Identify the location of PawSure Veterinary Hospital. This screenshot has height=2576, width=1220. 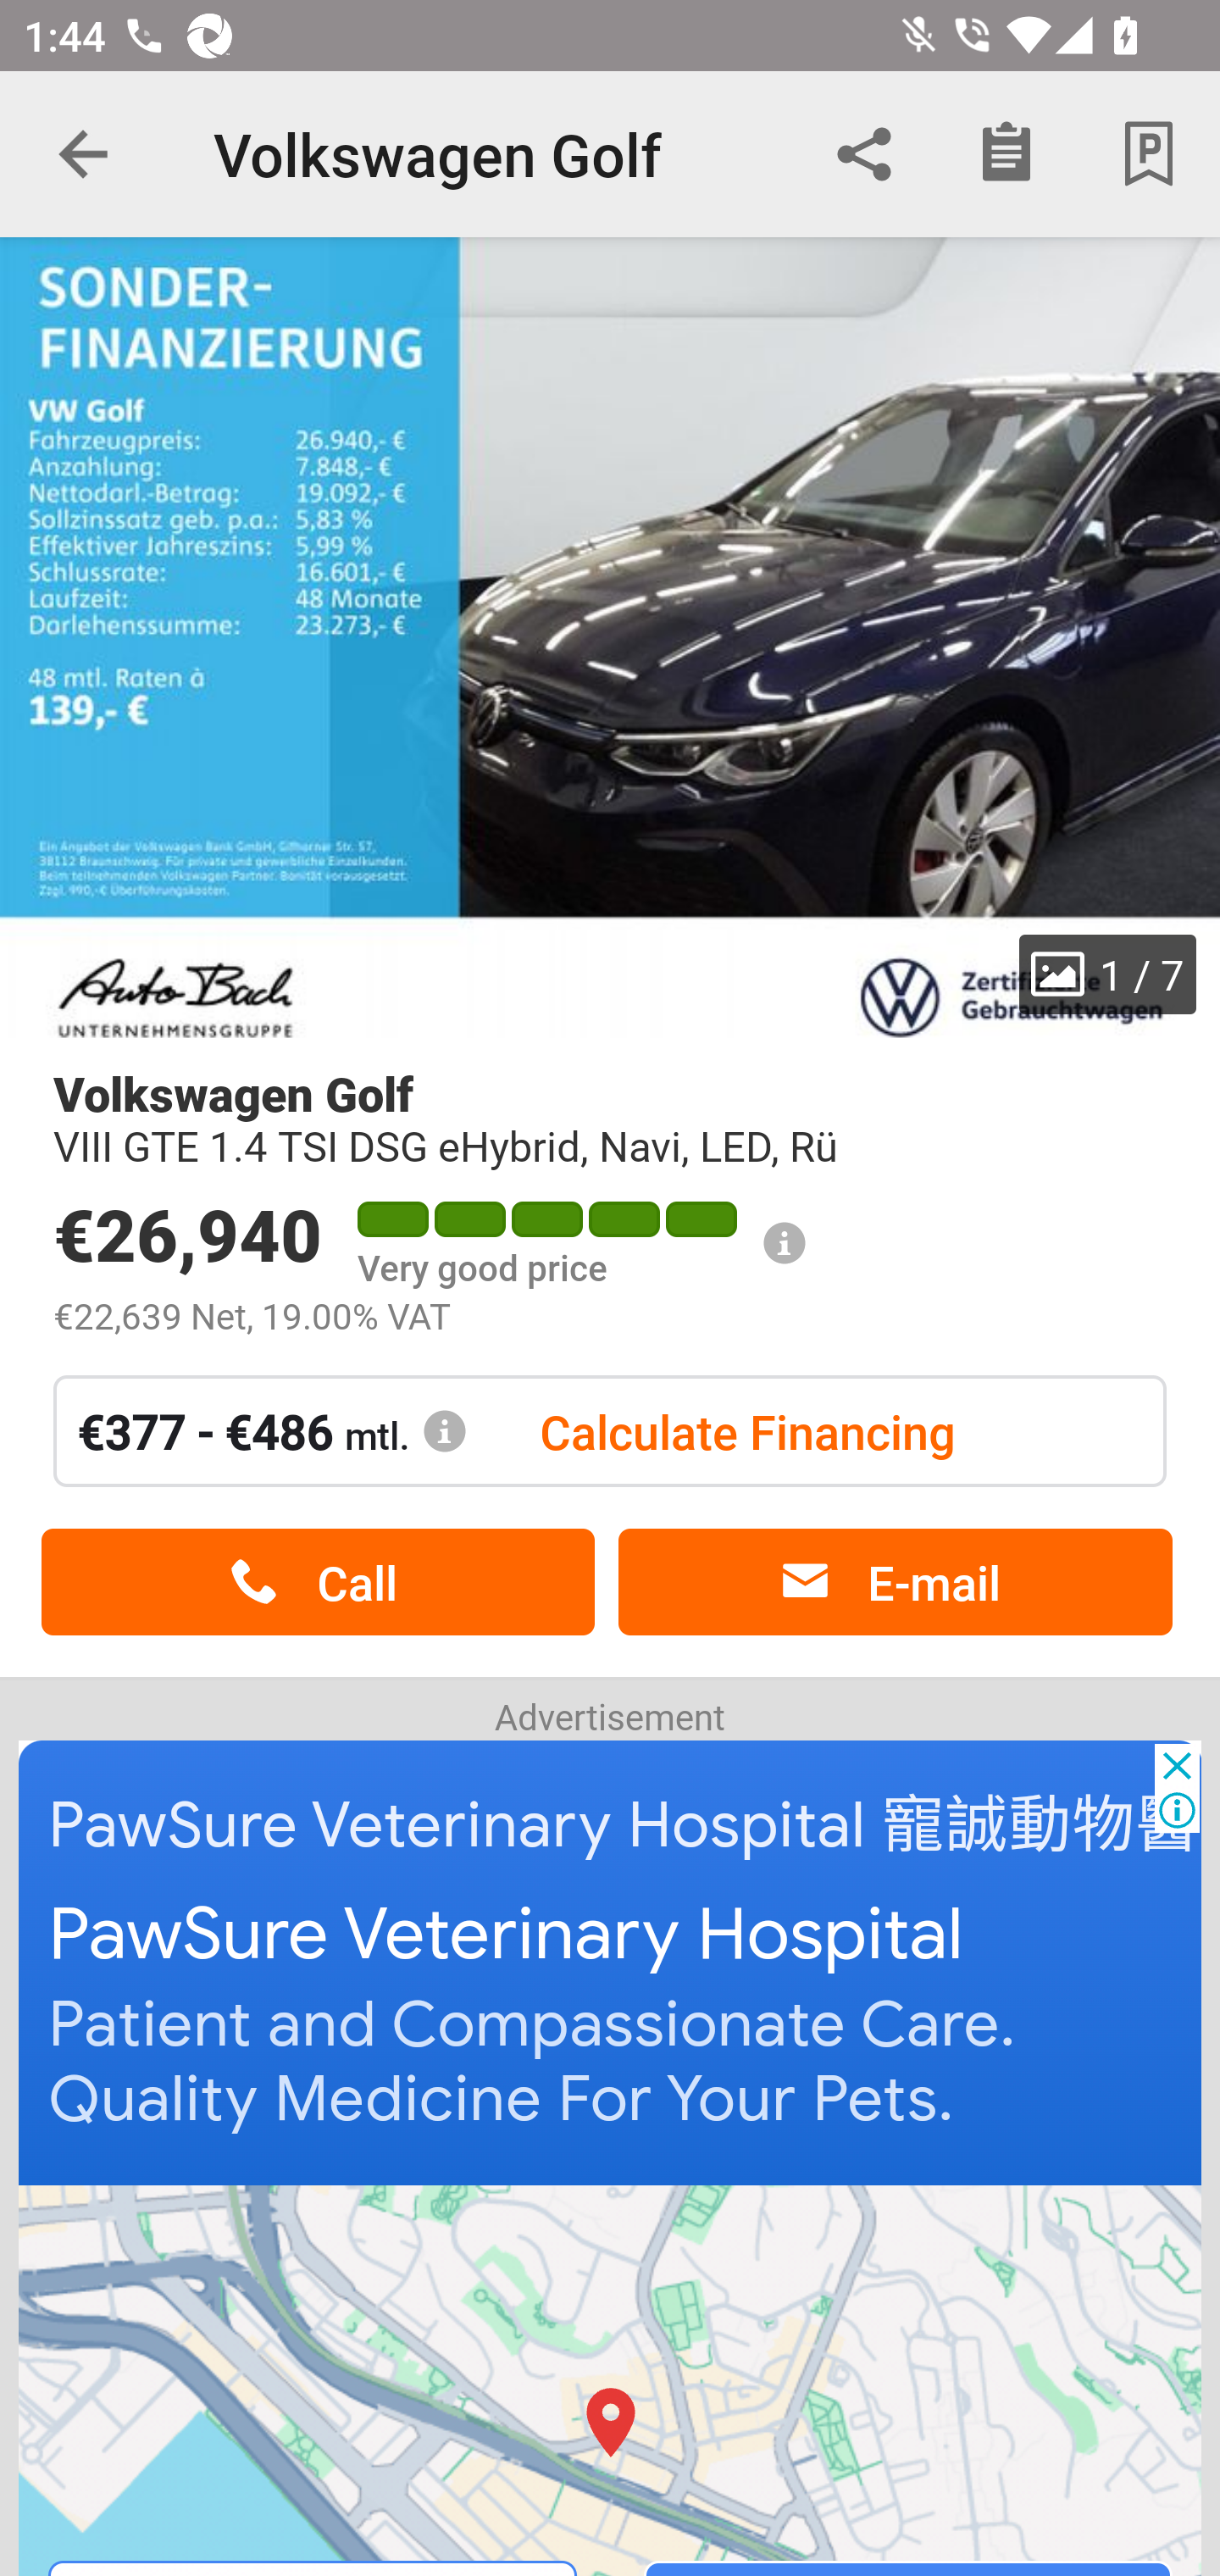
(506, 1934).